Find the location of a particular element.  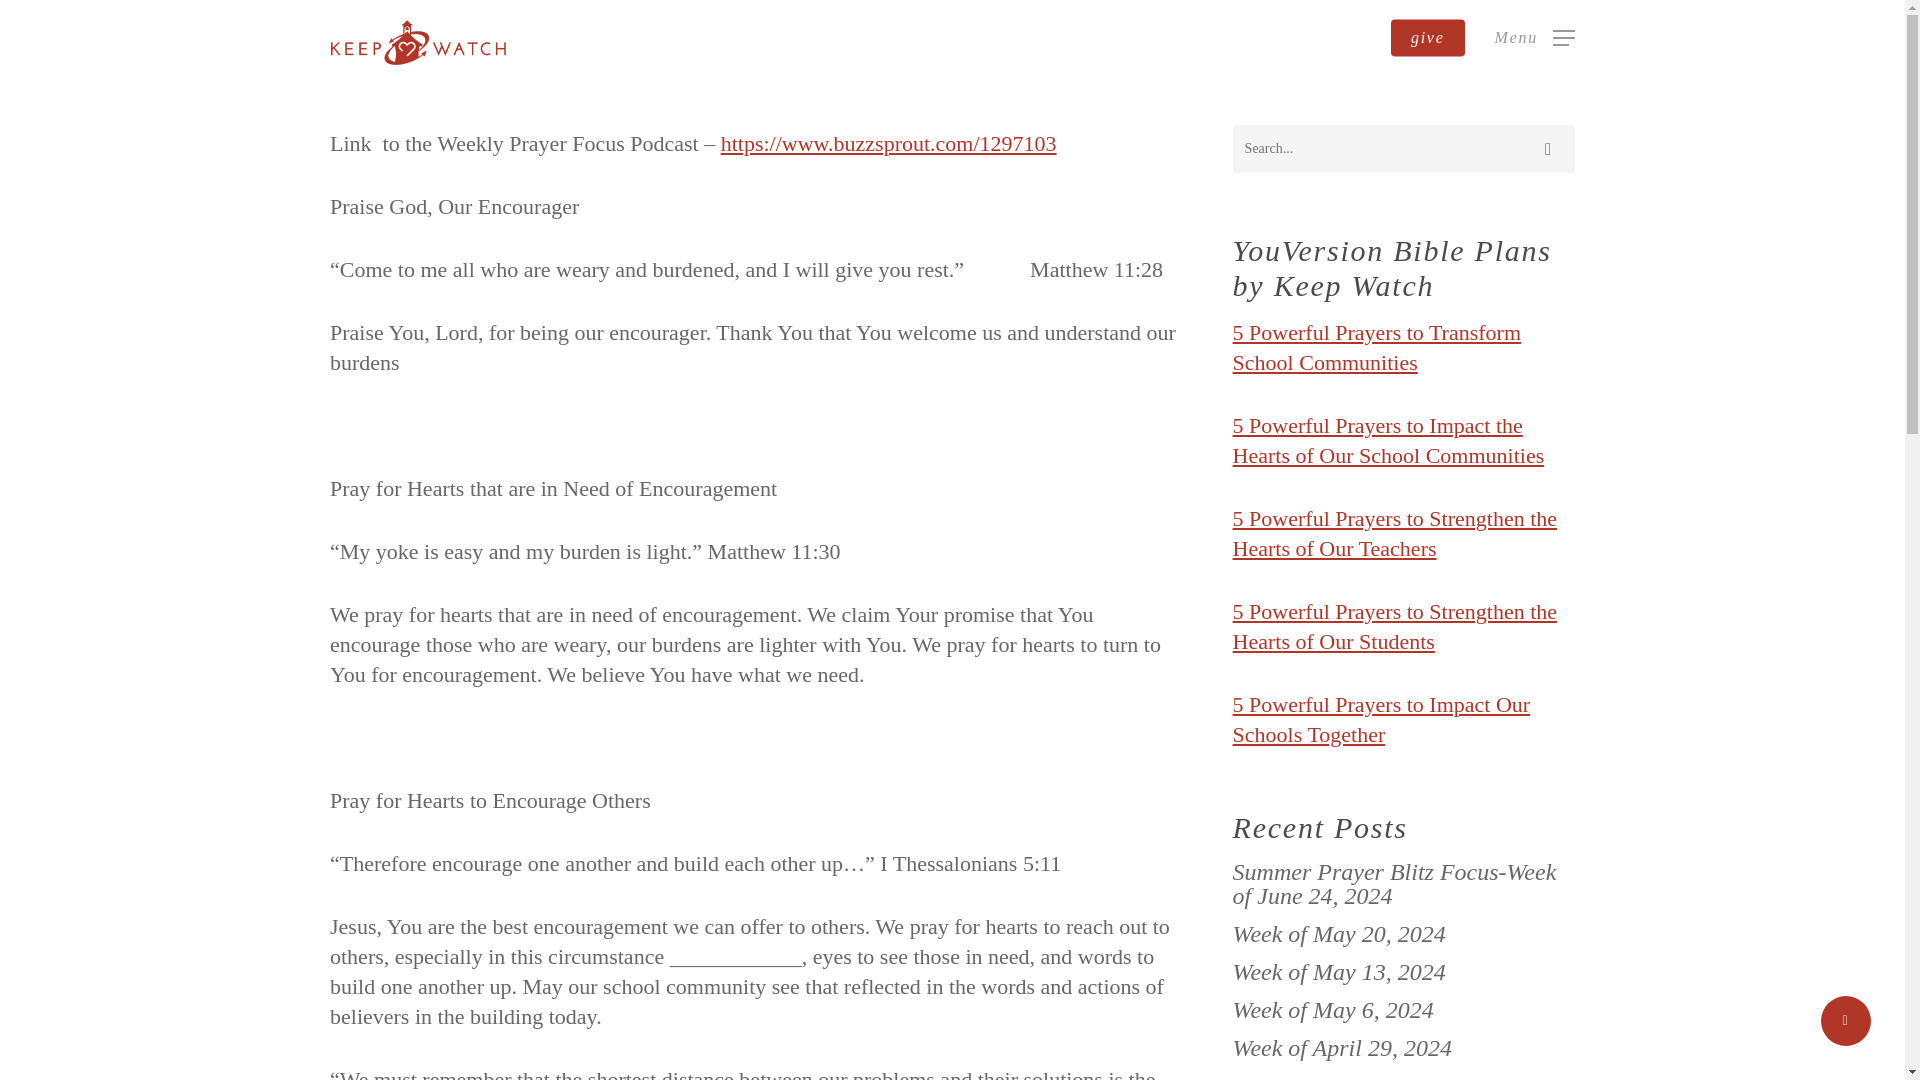

Week of May 20, 2024 is located at coordinates (1403, 934).